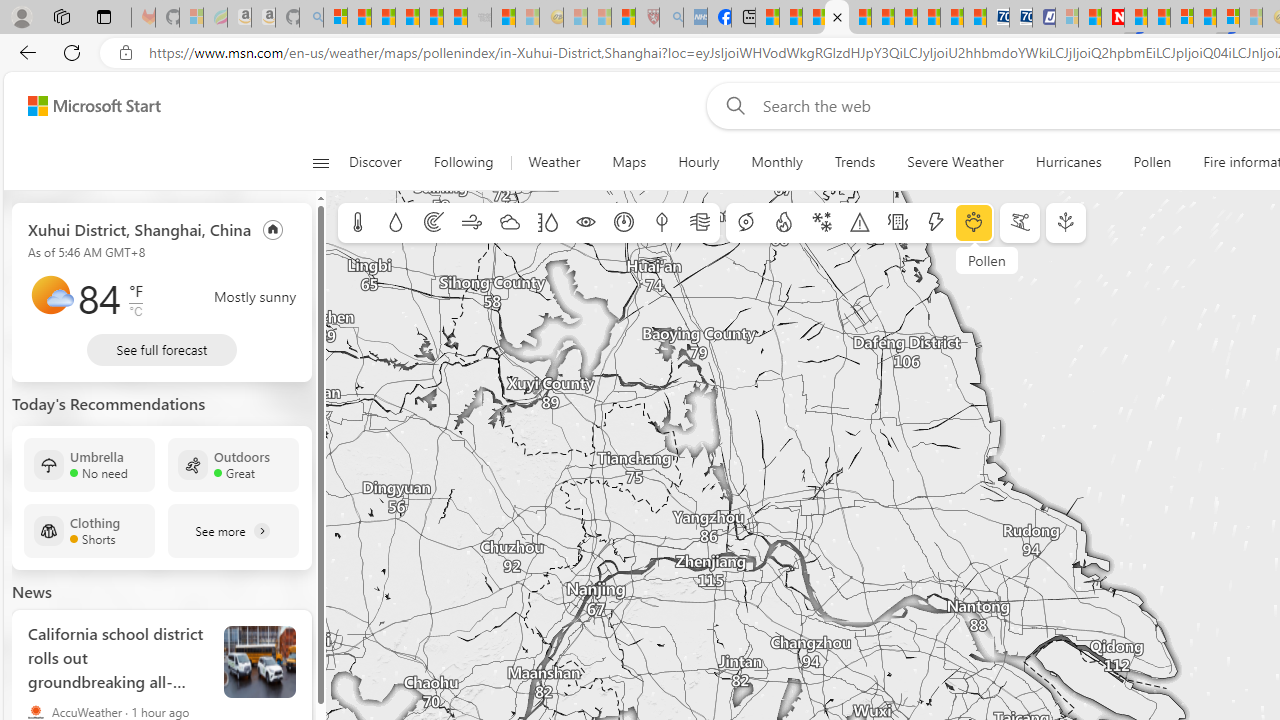  What do you see at coordinates (36, 712) in the screenshot?
I see `AccuWeather` at bounding box center [36, 712].